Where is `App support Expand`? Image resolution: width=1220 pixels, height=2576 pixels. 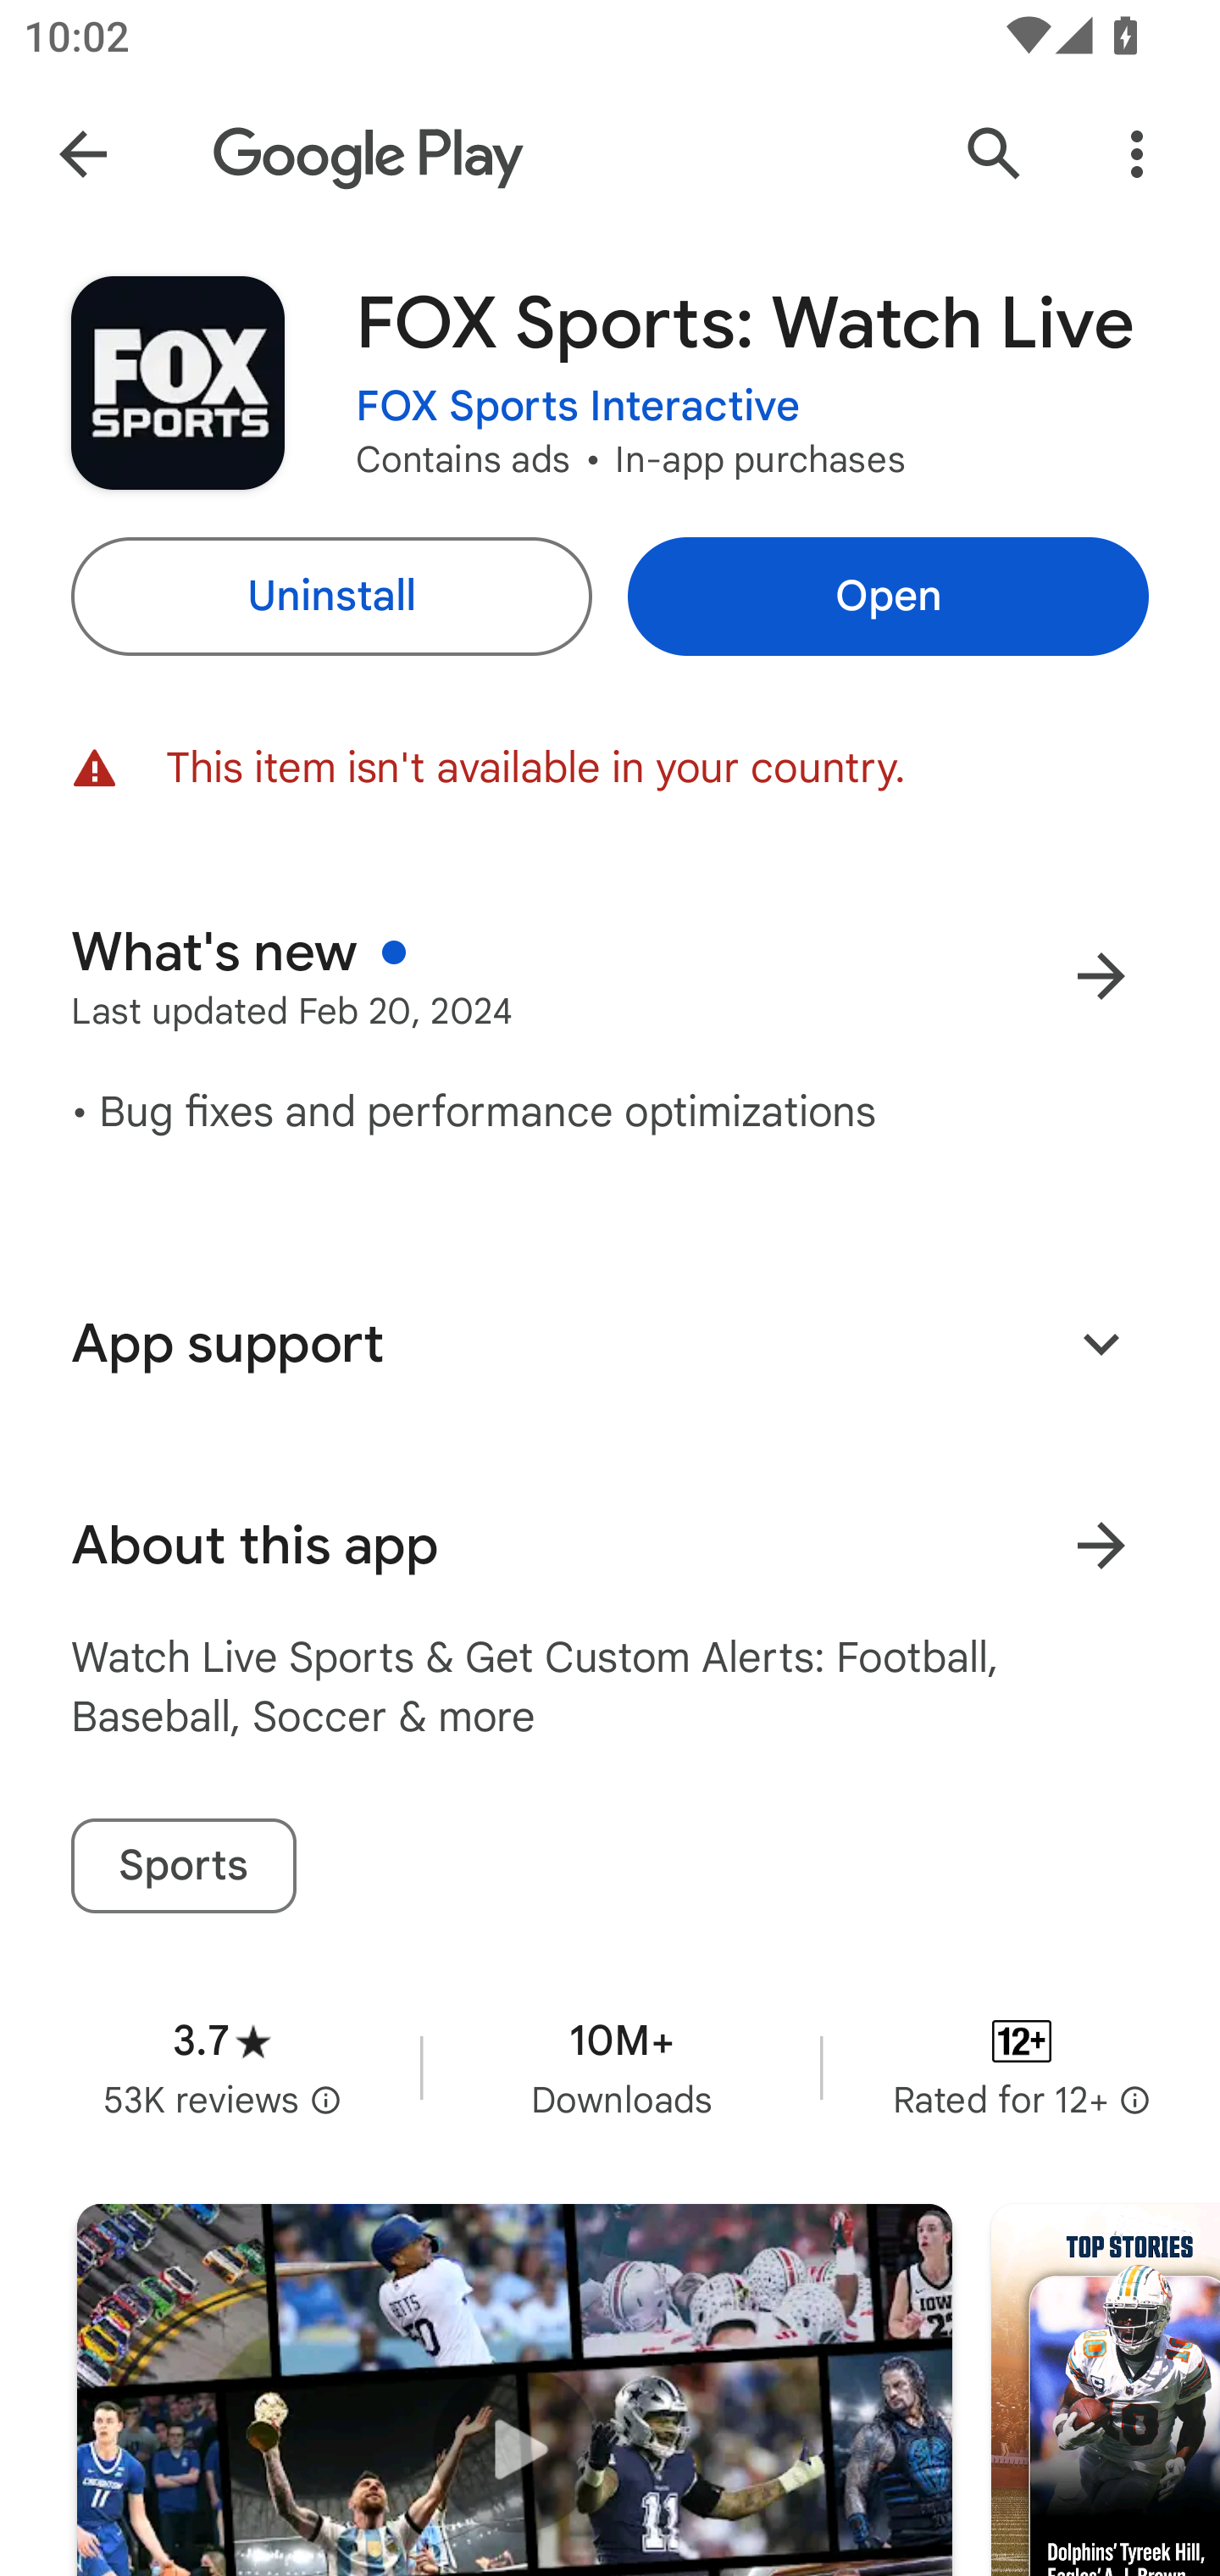 App support Expand is located at coordinates (610, 1343).